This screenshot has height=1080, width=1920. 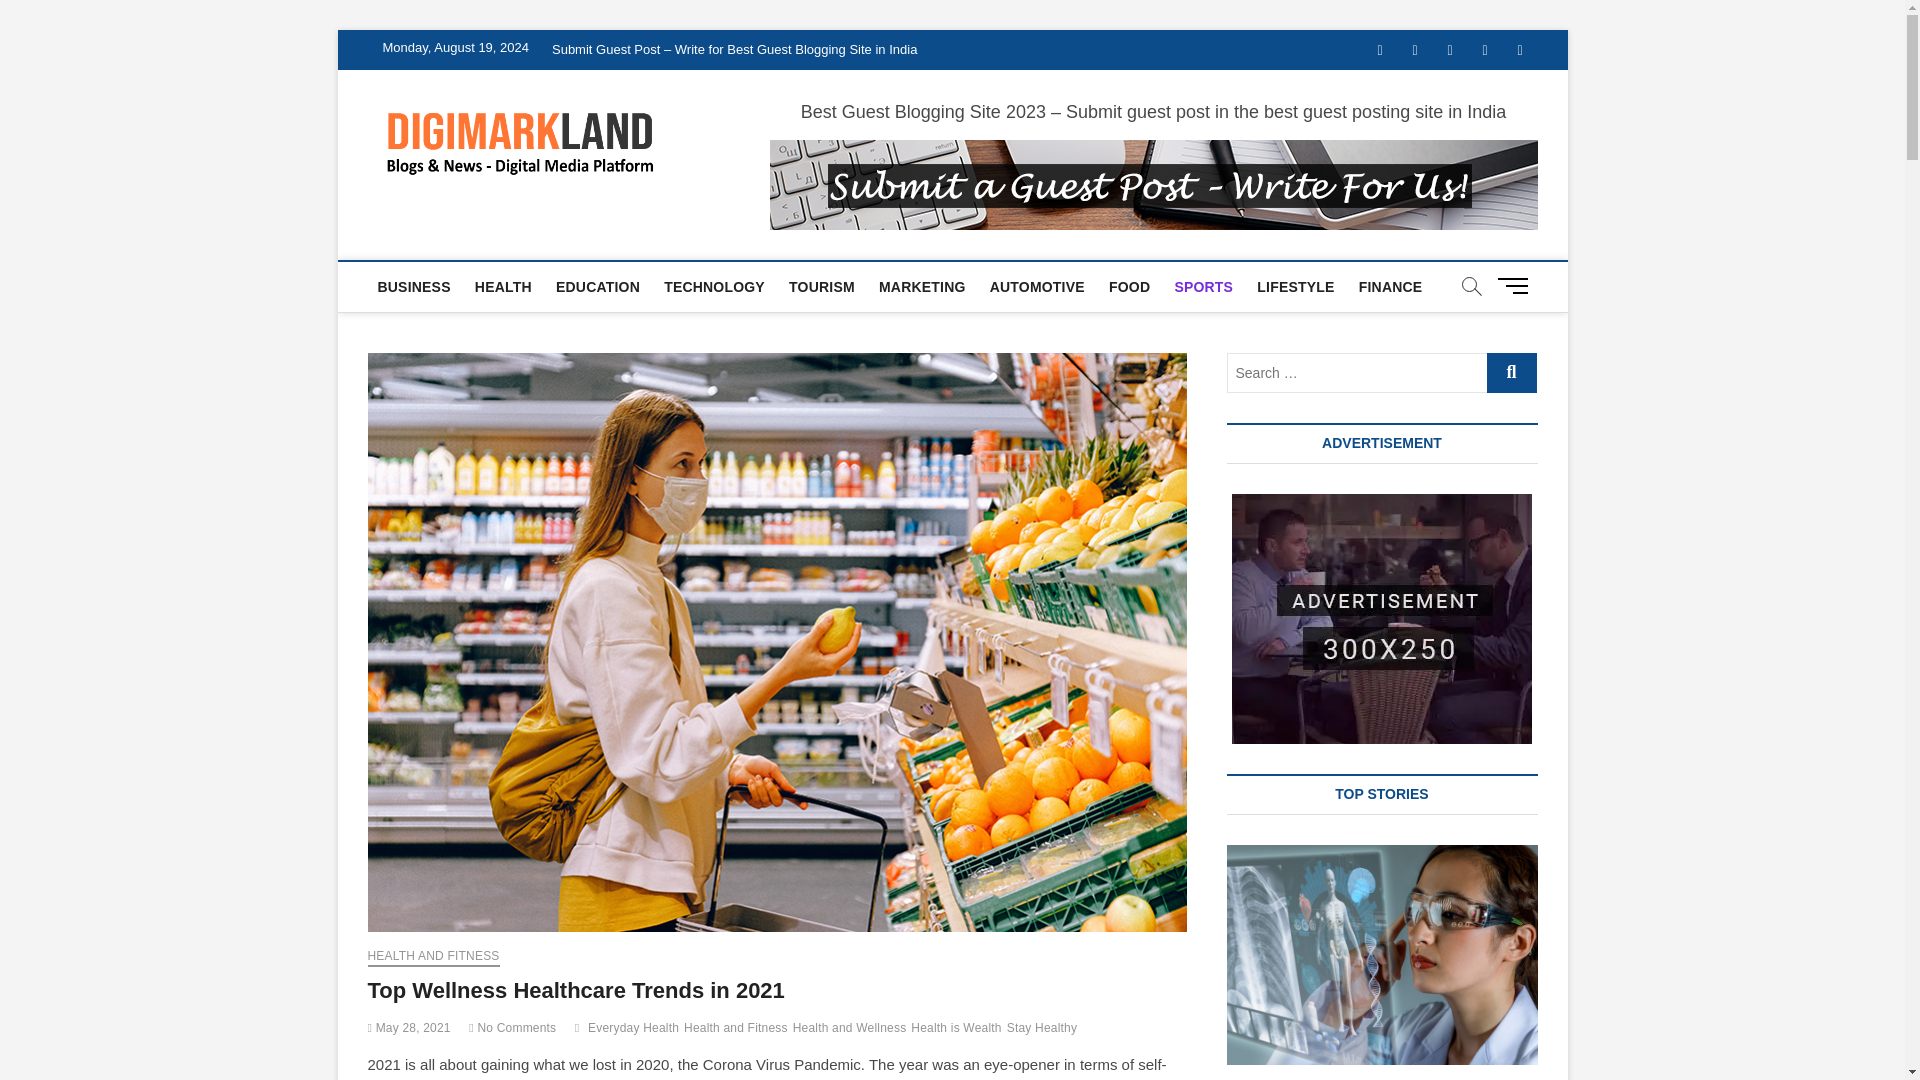 What do you see at coordinates (1202, 287) in the screenshot?
I see `SPORTS` at bounding box center [1202, 287].